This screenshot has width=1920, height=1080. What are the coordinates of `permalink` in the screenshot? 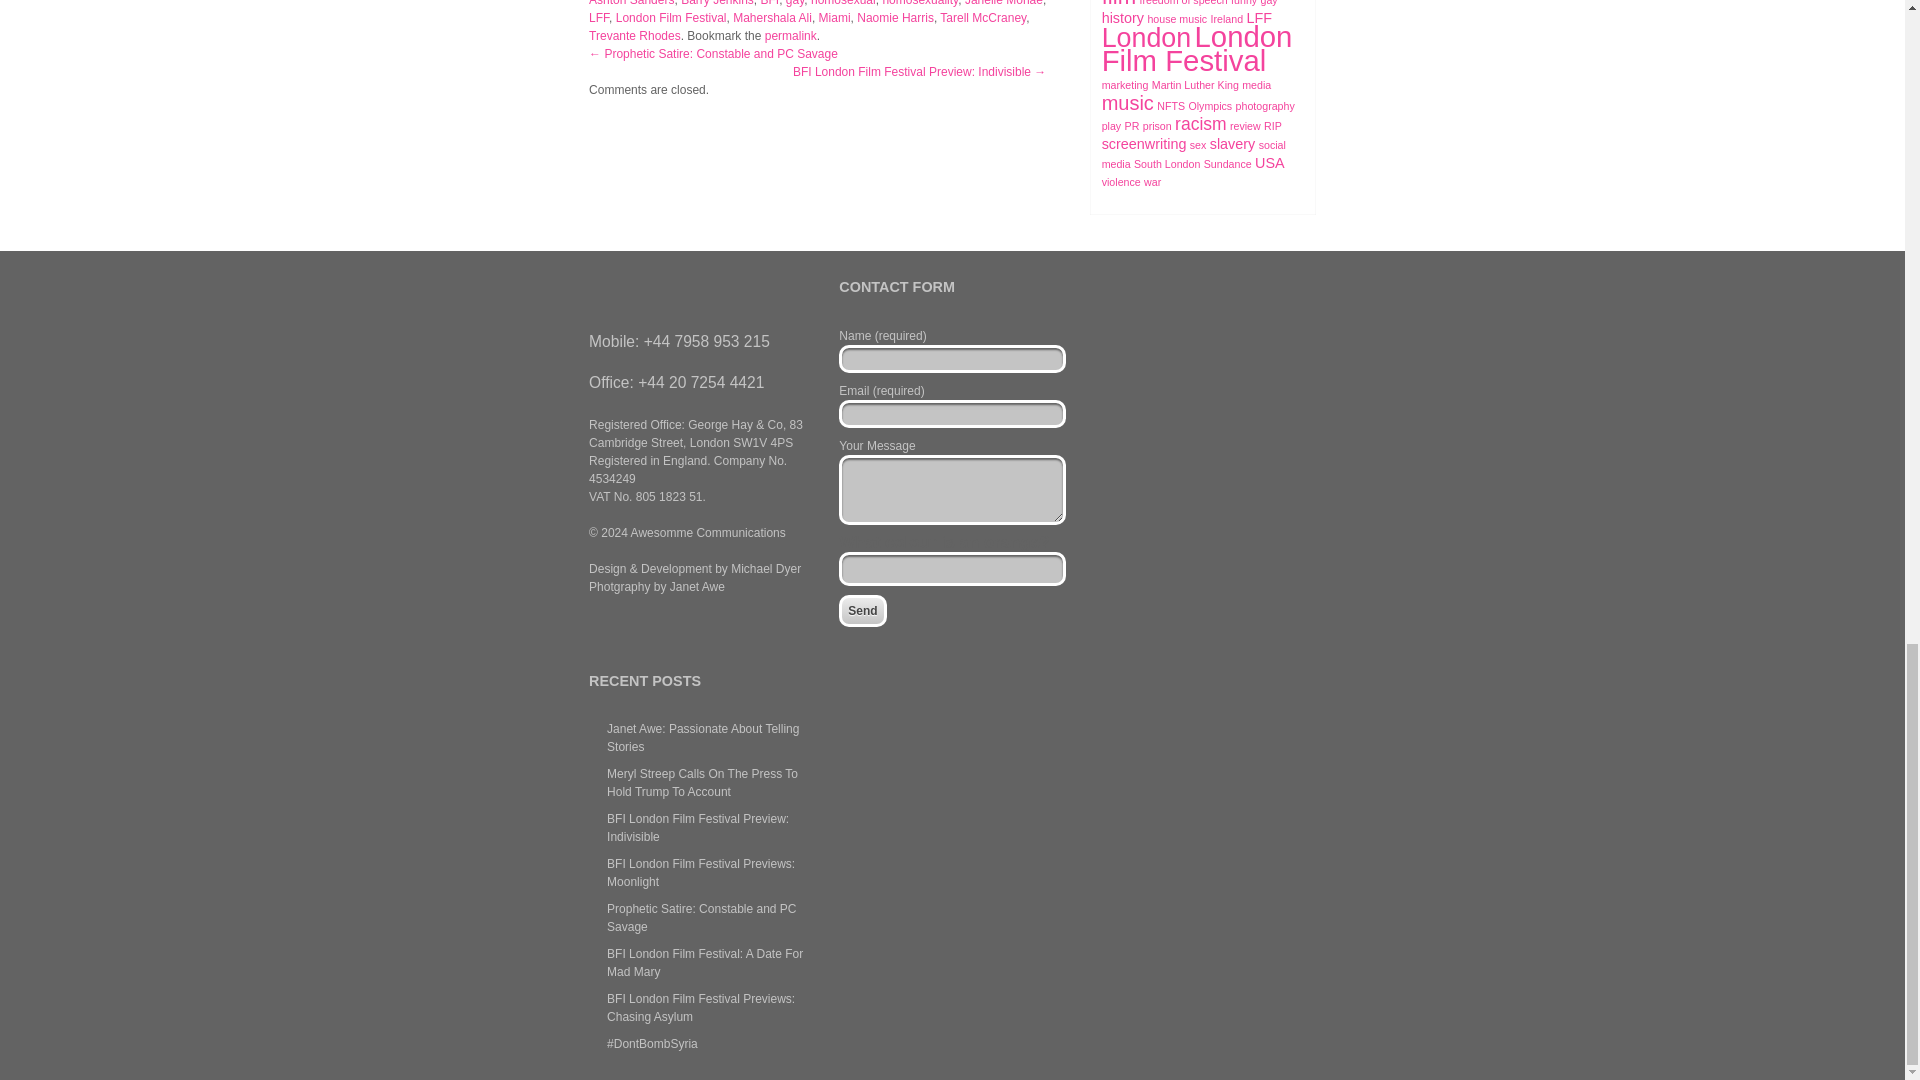 It's located at (790, 36).